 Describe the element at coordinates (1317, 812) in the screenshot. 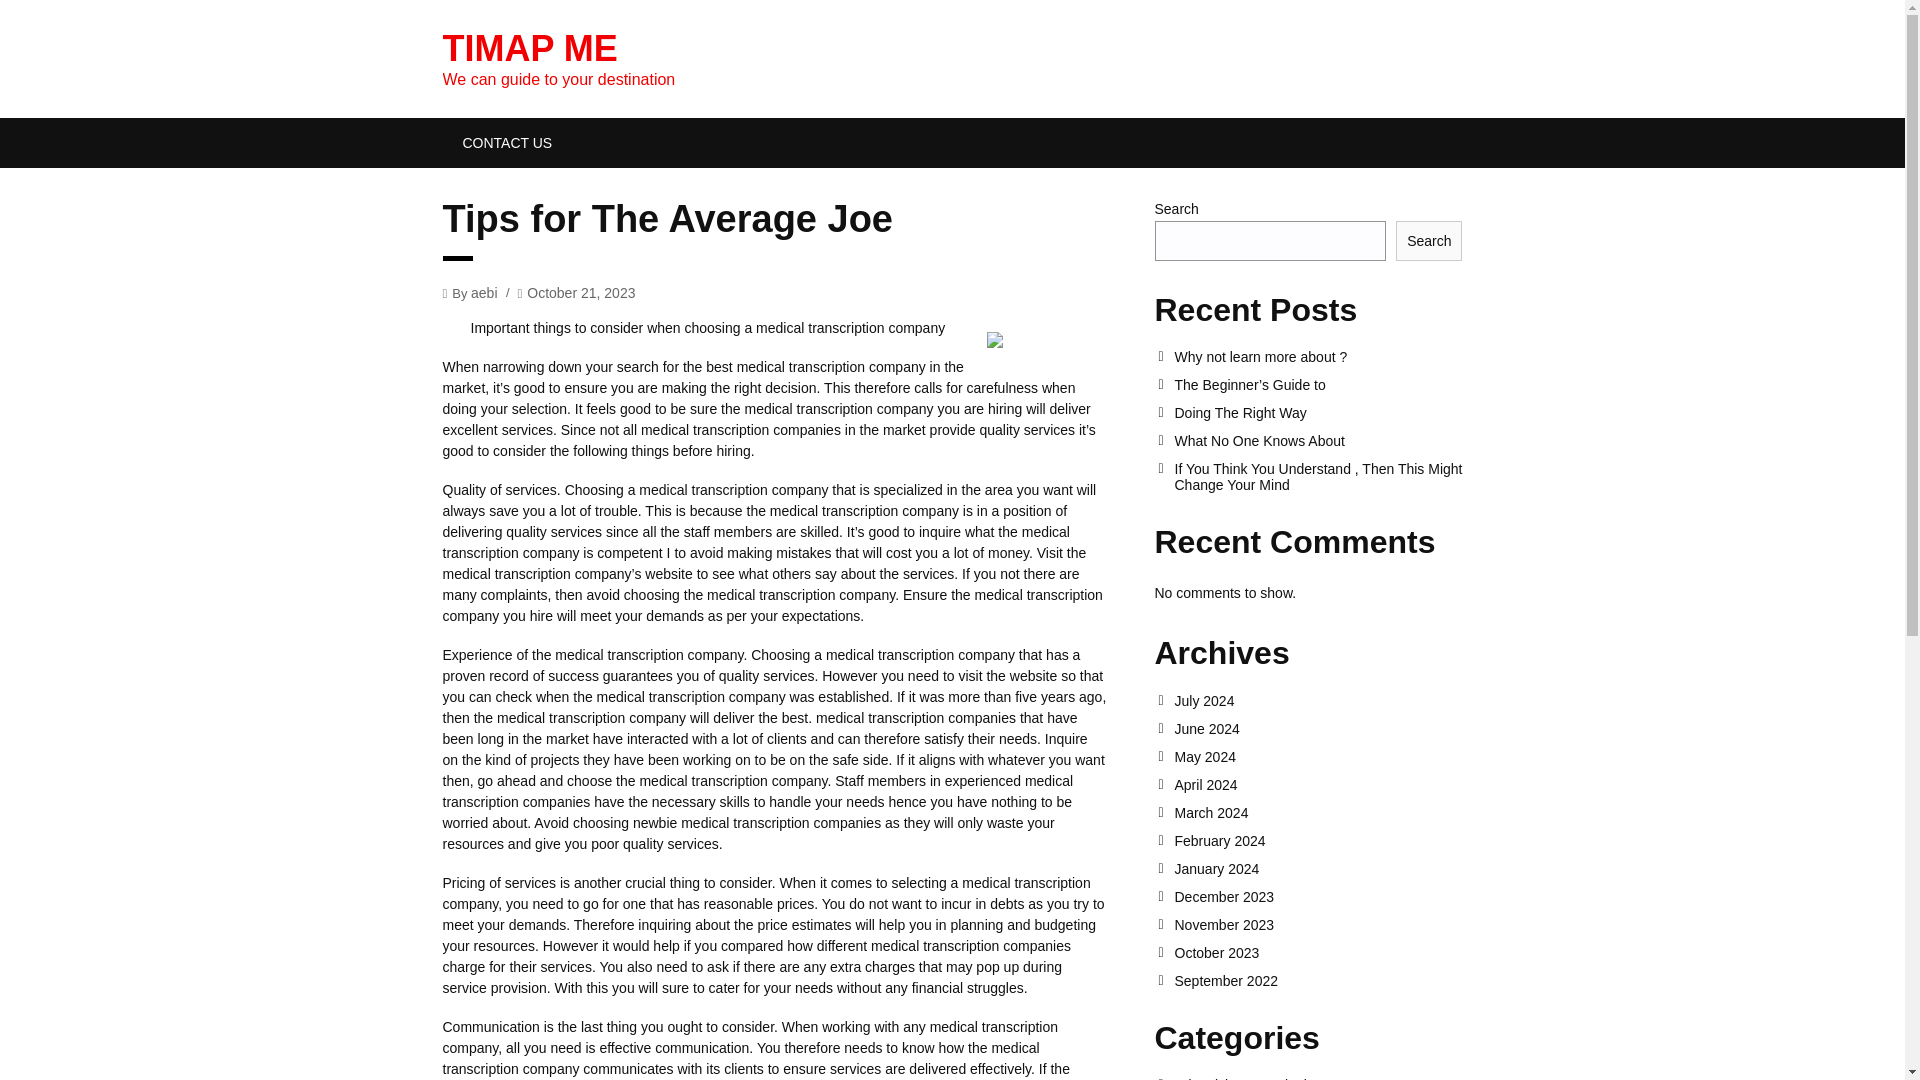

I see `March 2024` at that location.